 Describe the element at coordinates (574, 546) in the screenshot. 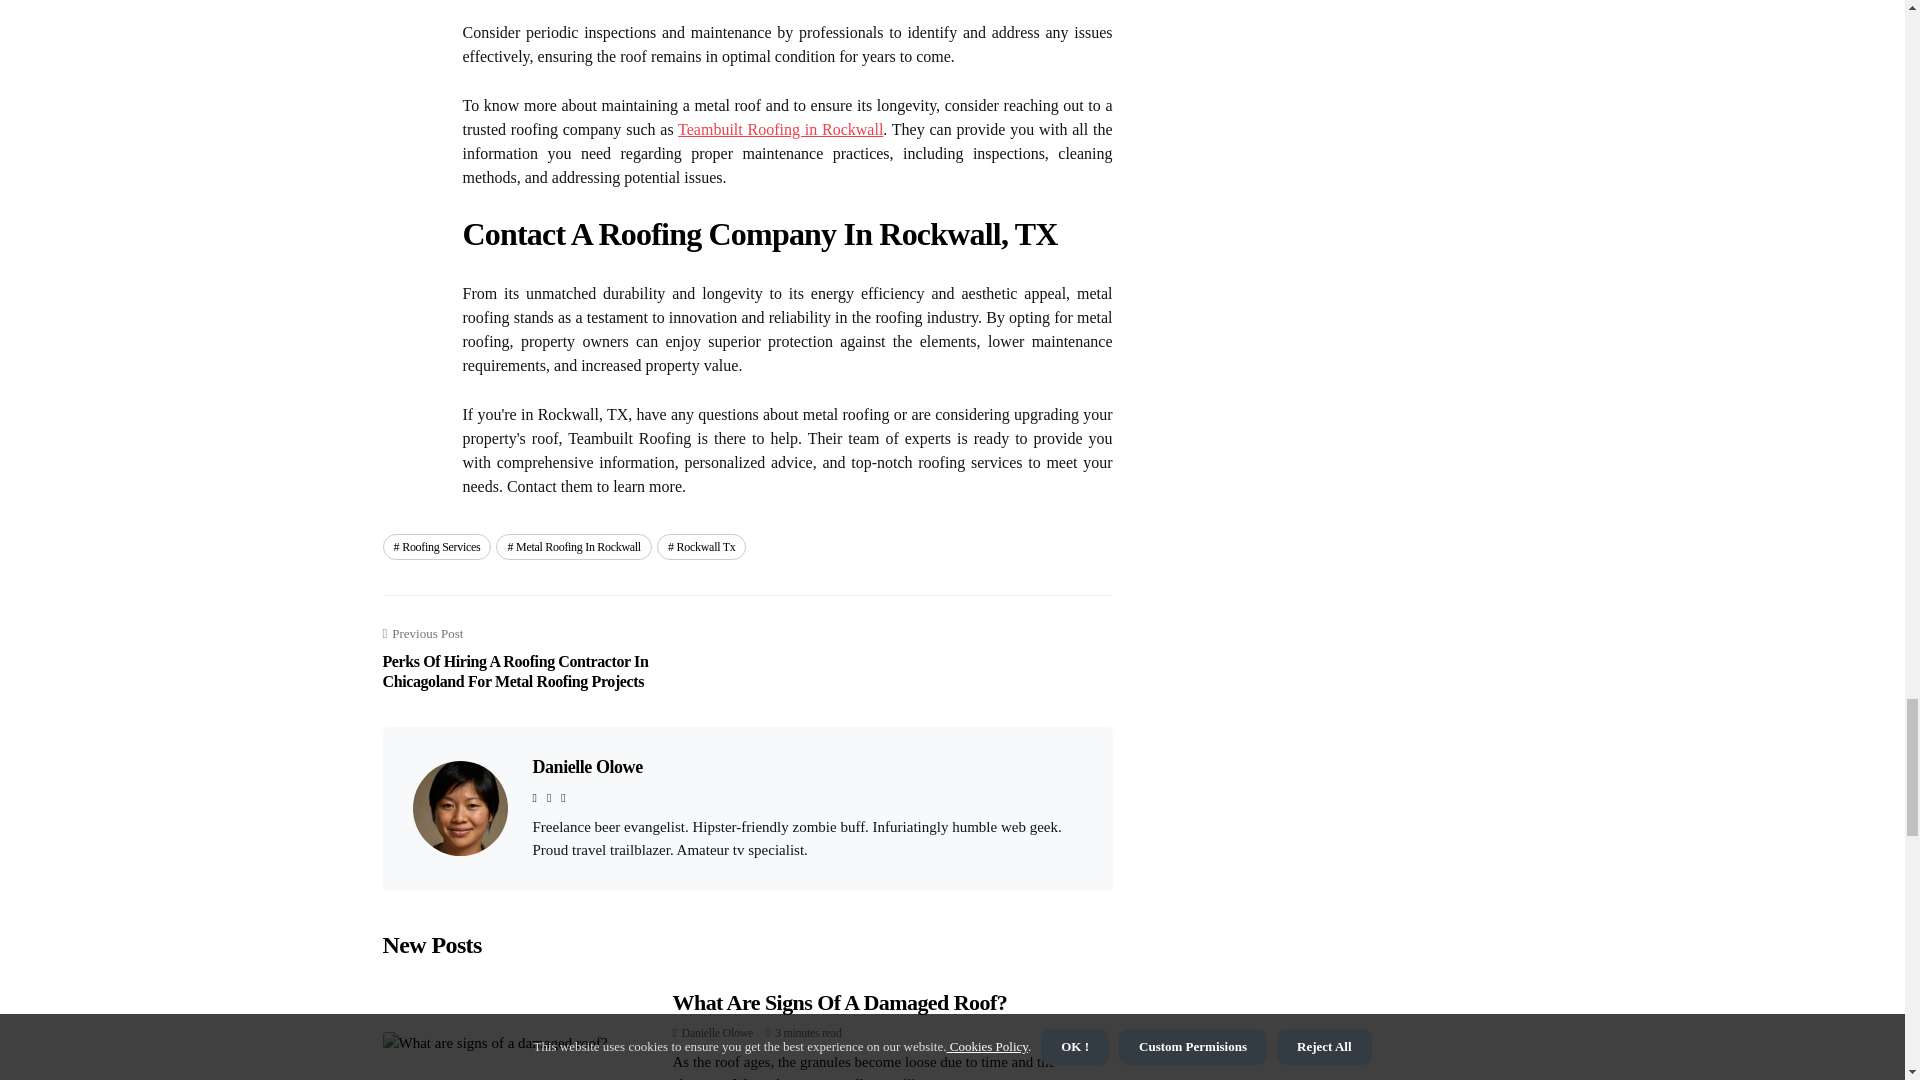

I see `Metal Roofing In Rockwall` at that location.